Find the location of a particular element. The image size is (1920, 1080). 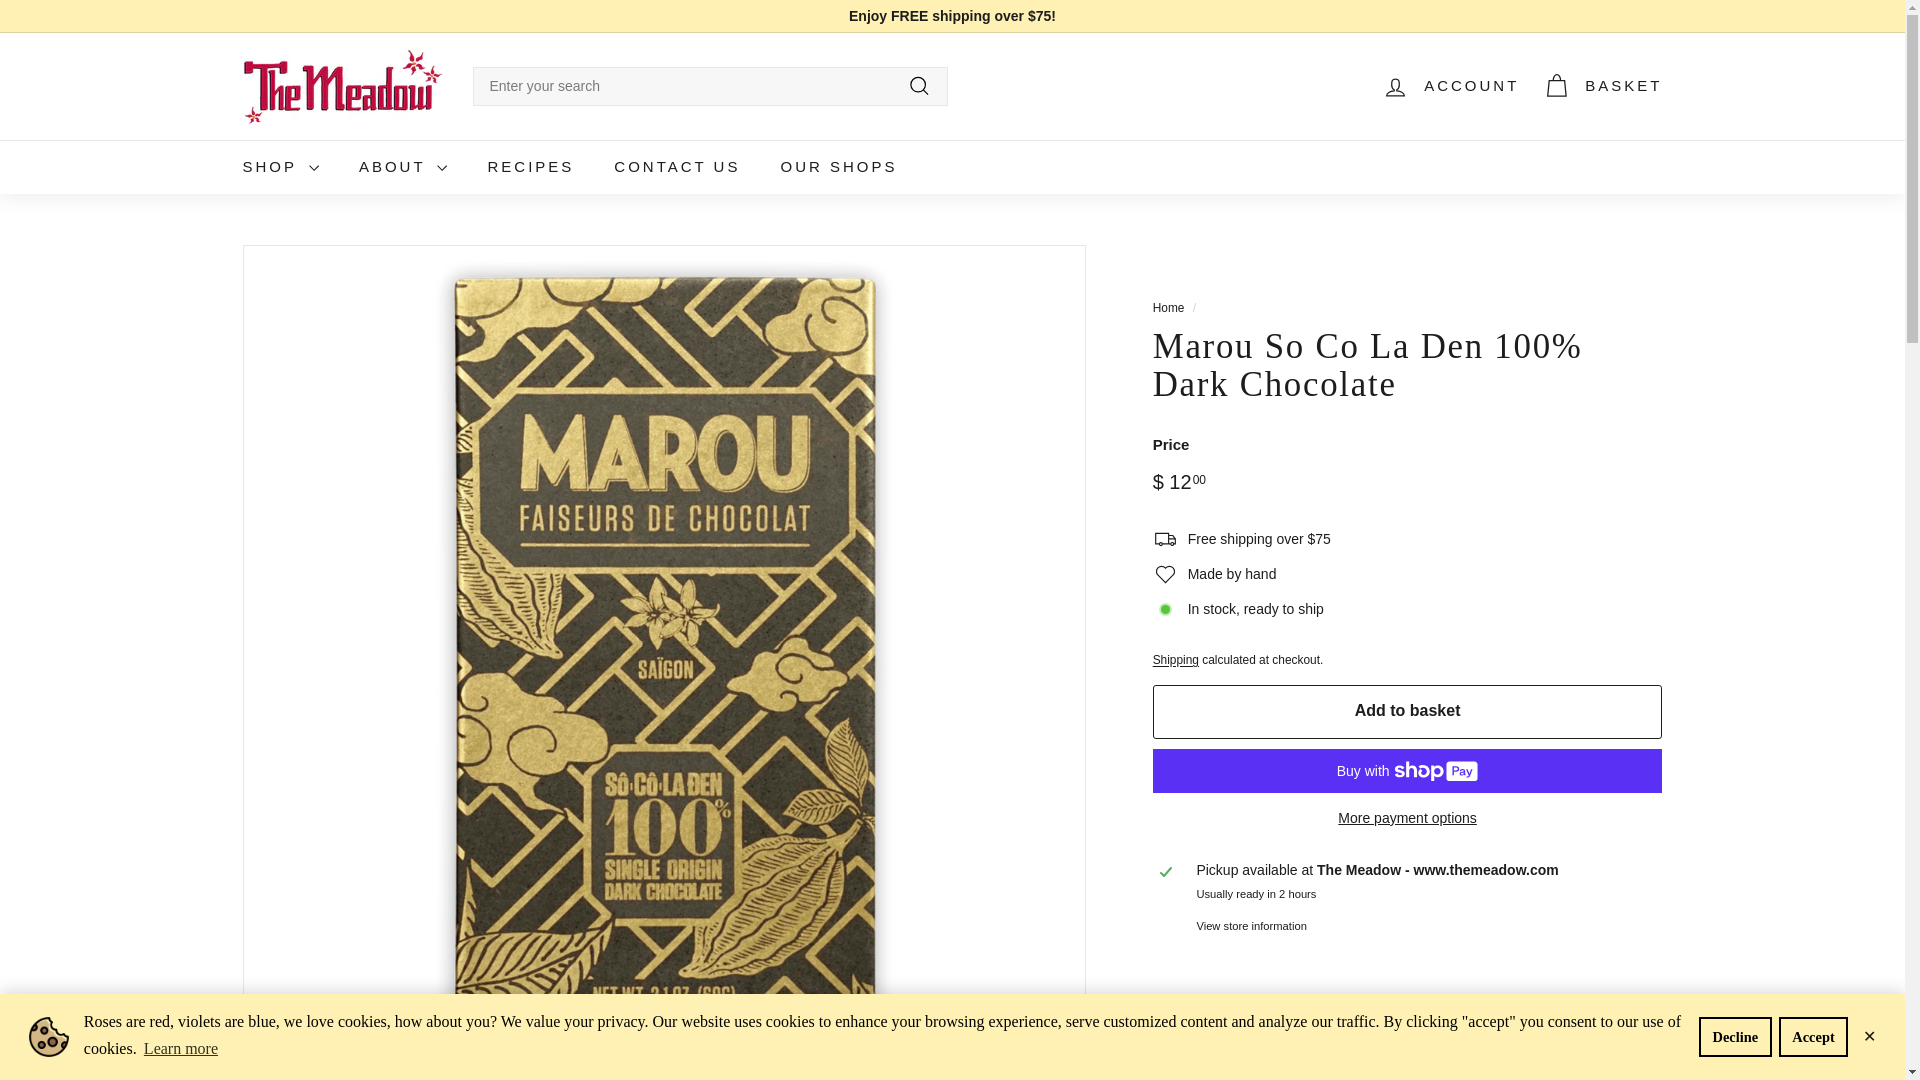

Accept is located at coordinates (1813, 1037).